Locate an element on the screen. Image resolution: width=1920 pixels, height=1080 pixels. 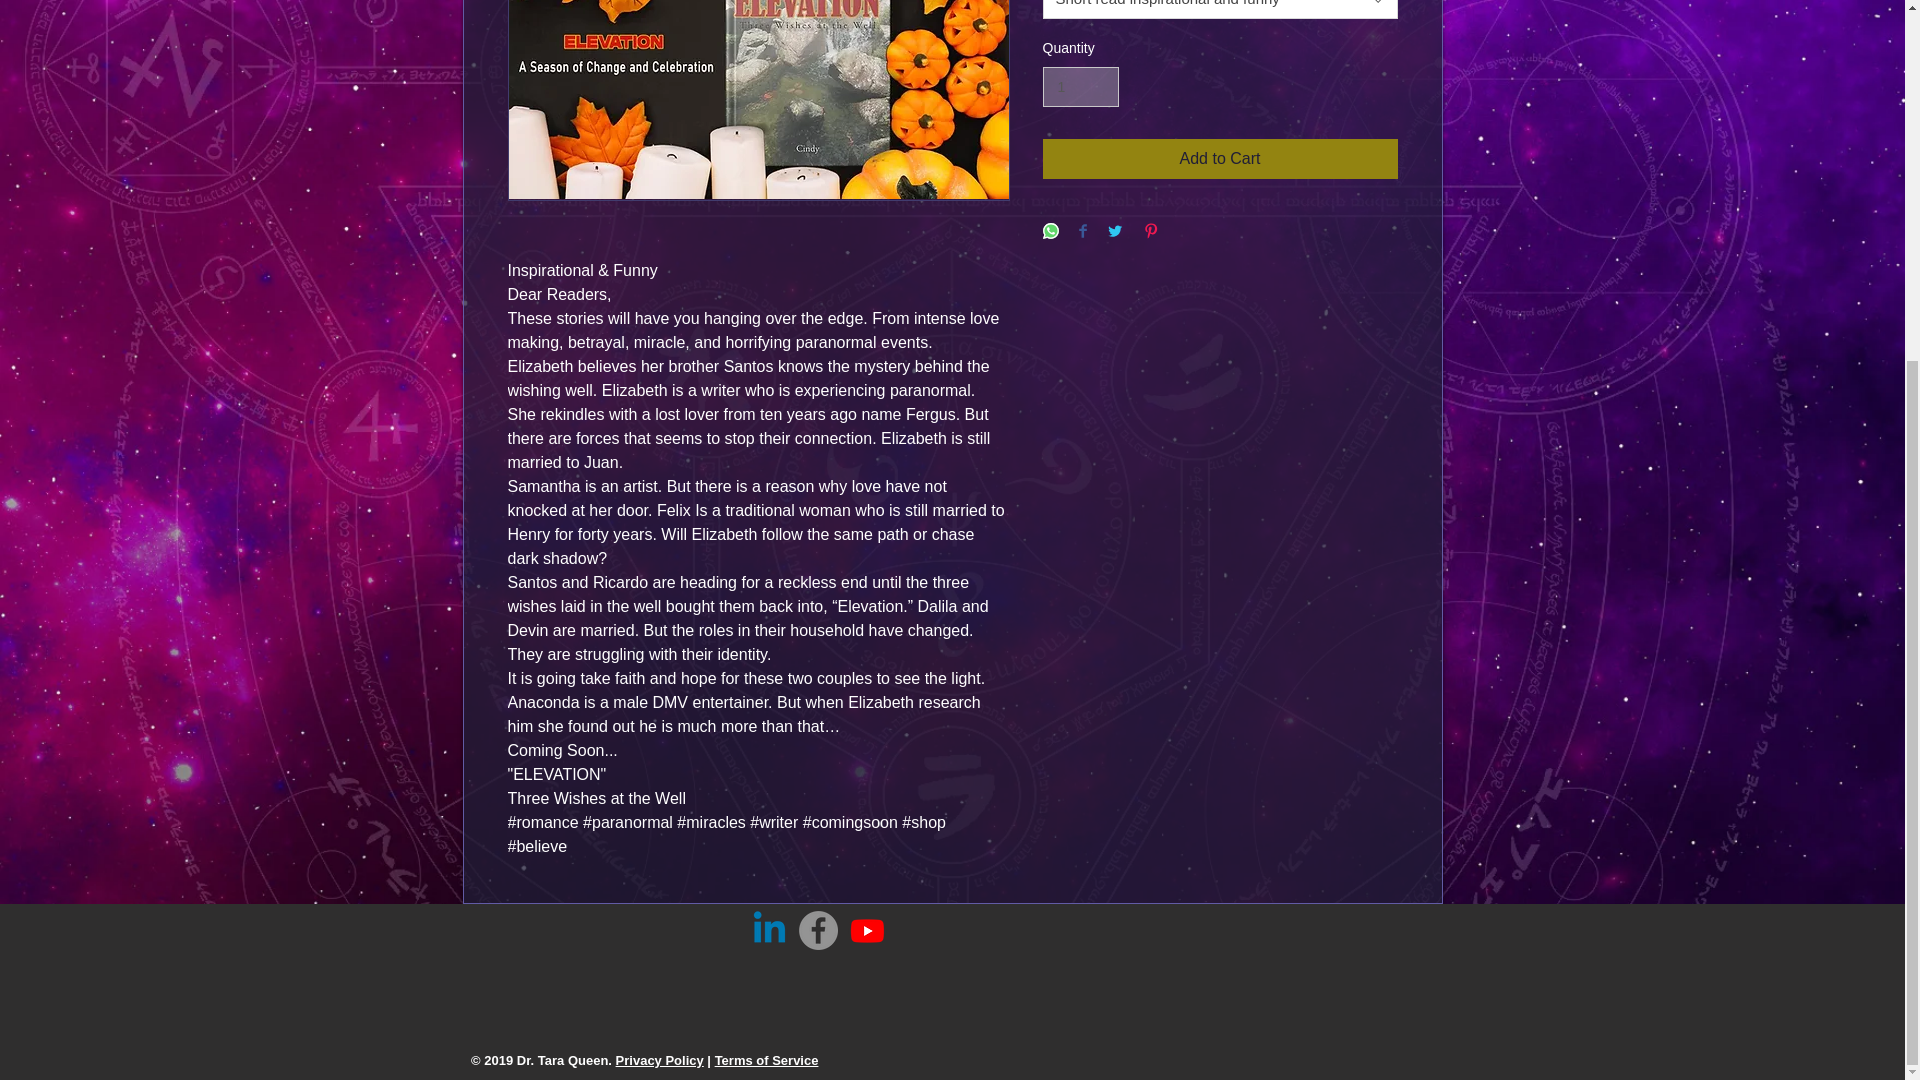
Privacy Policy is located at coordinates (660, 1060).